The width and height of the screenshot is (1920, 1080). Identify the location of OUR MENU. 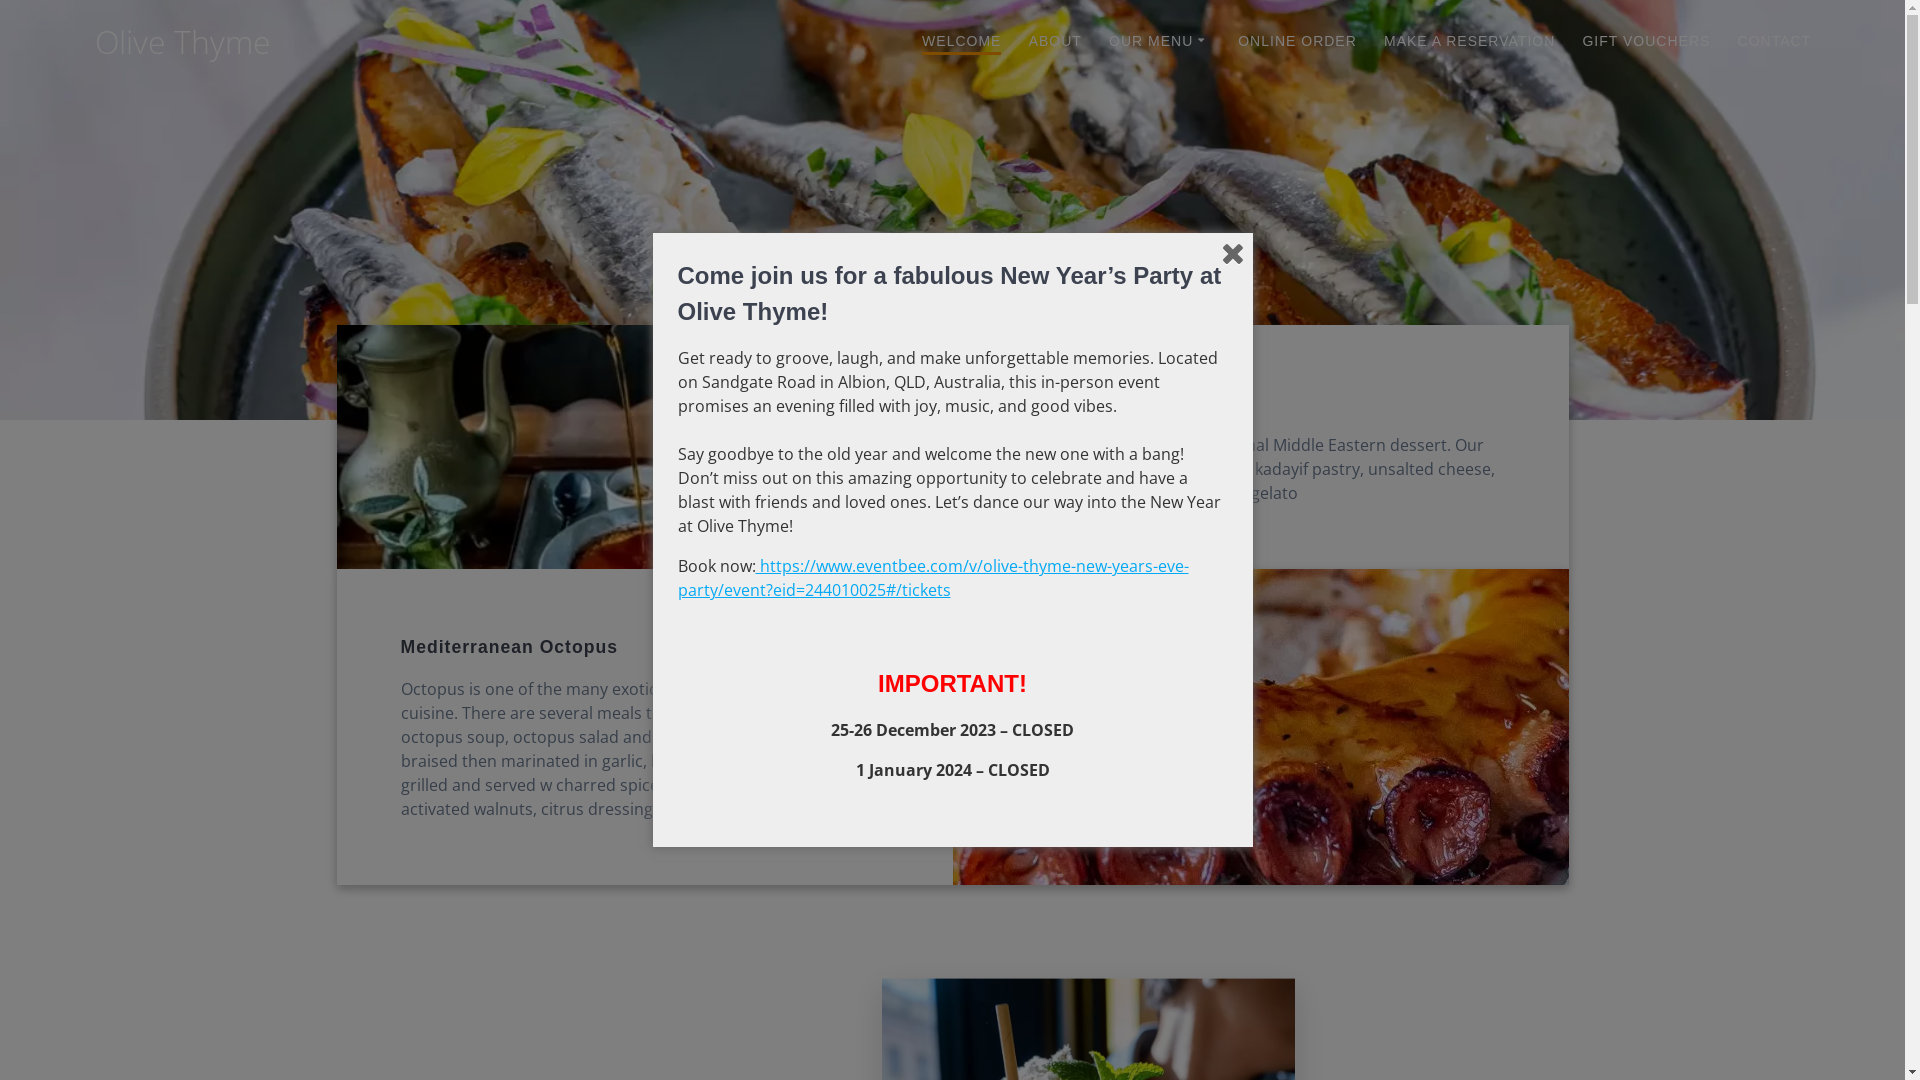
(1160, 42).